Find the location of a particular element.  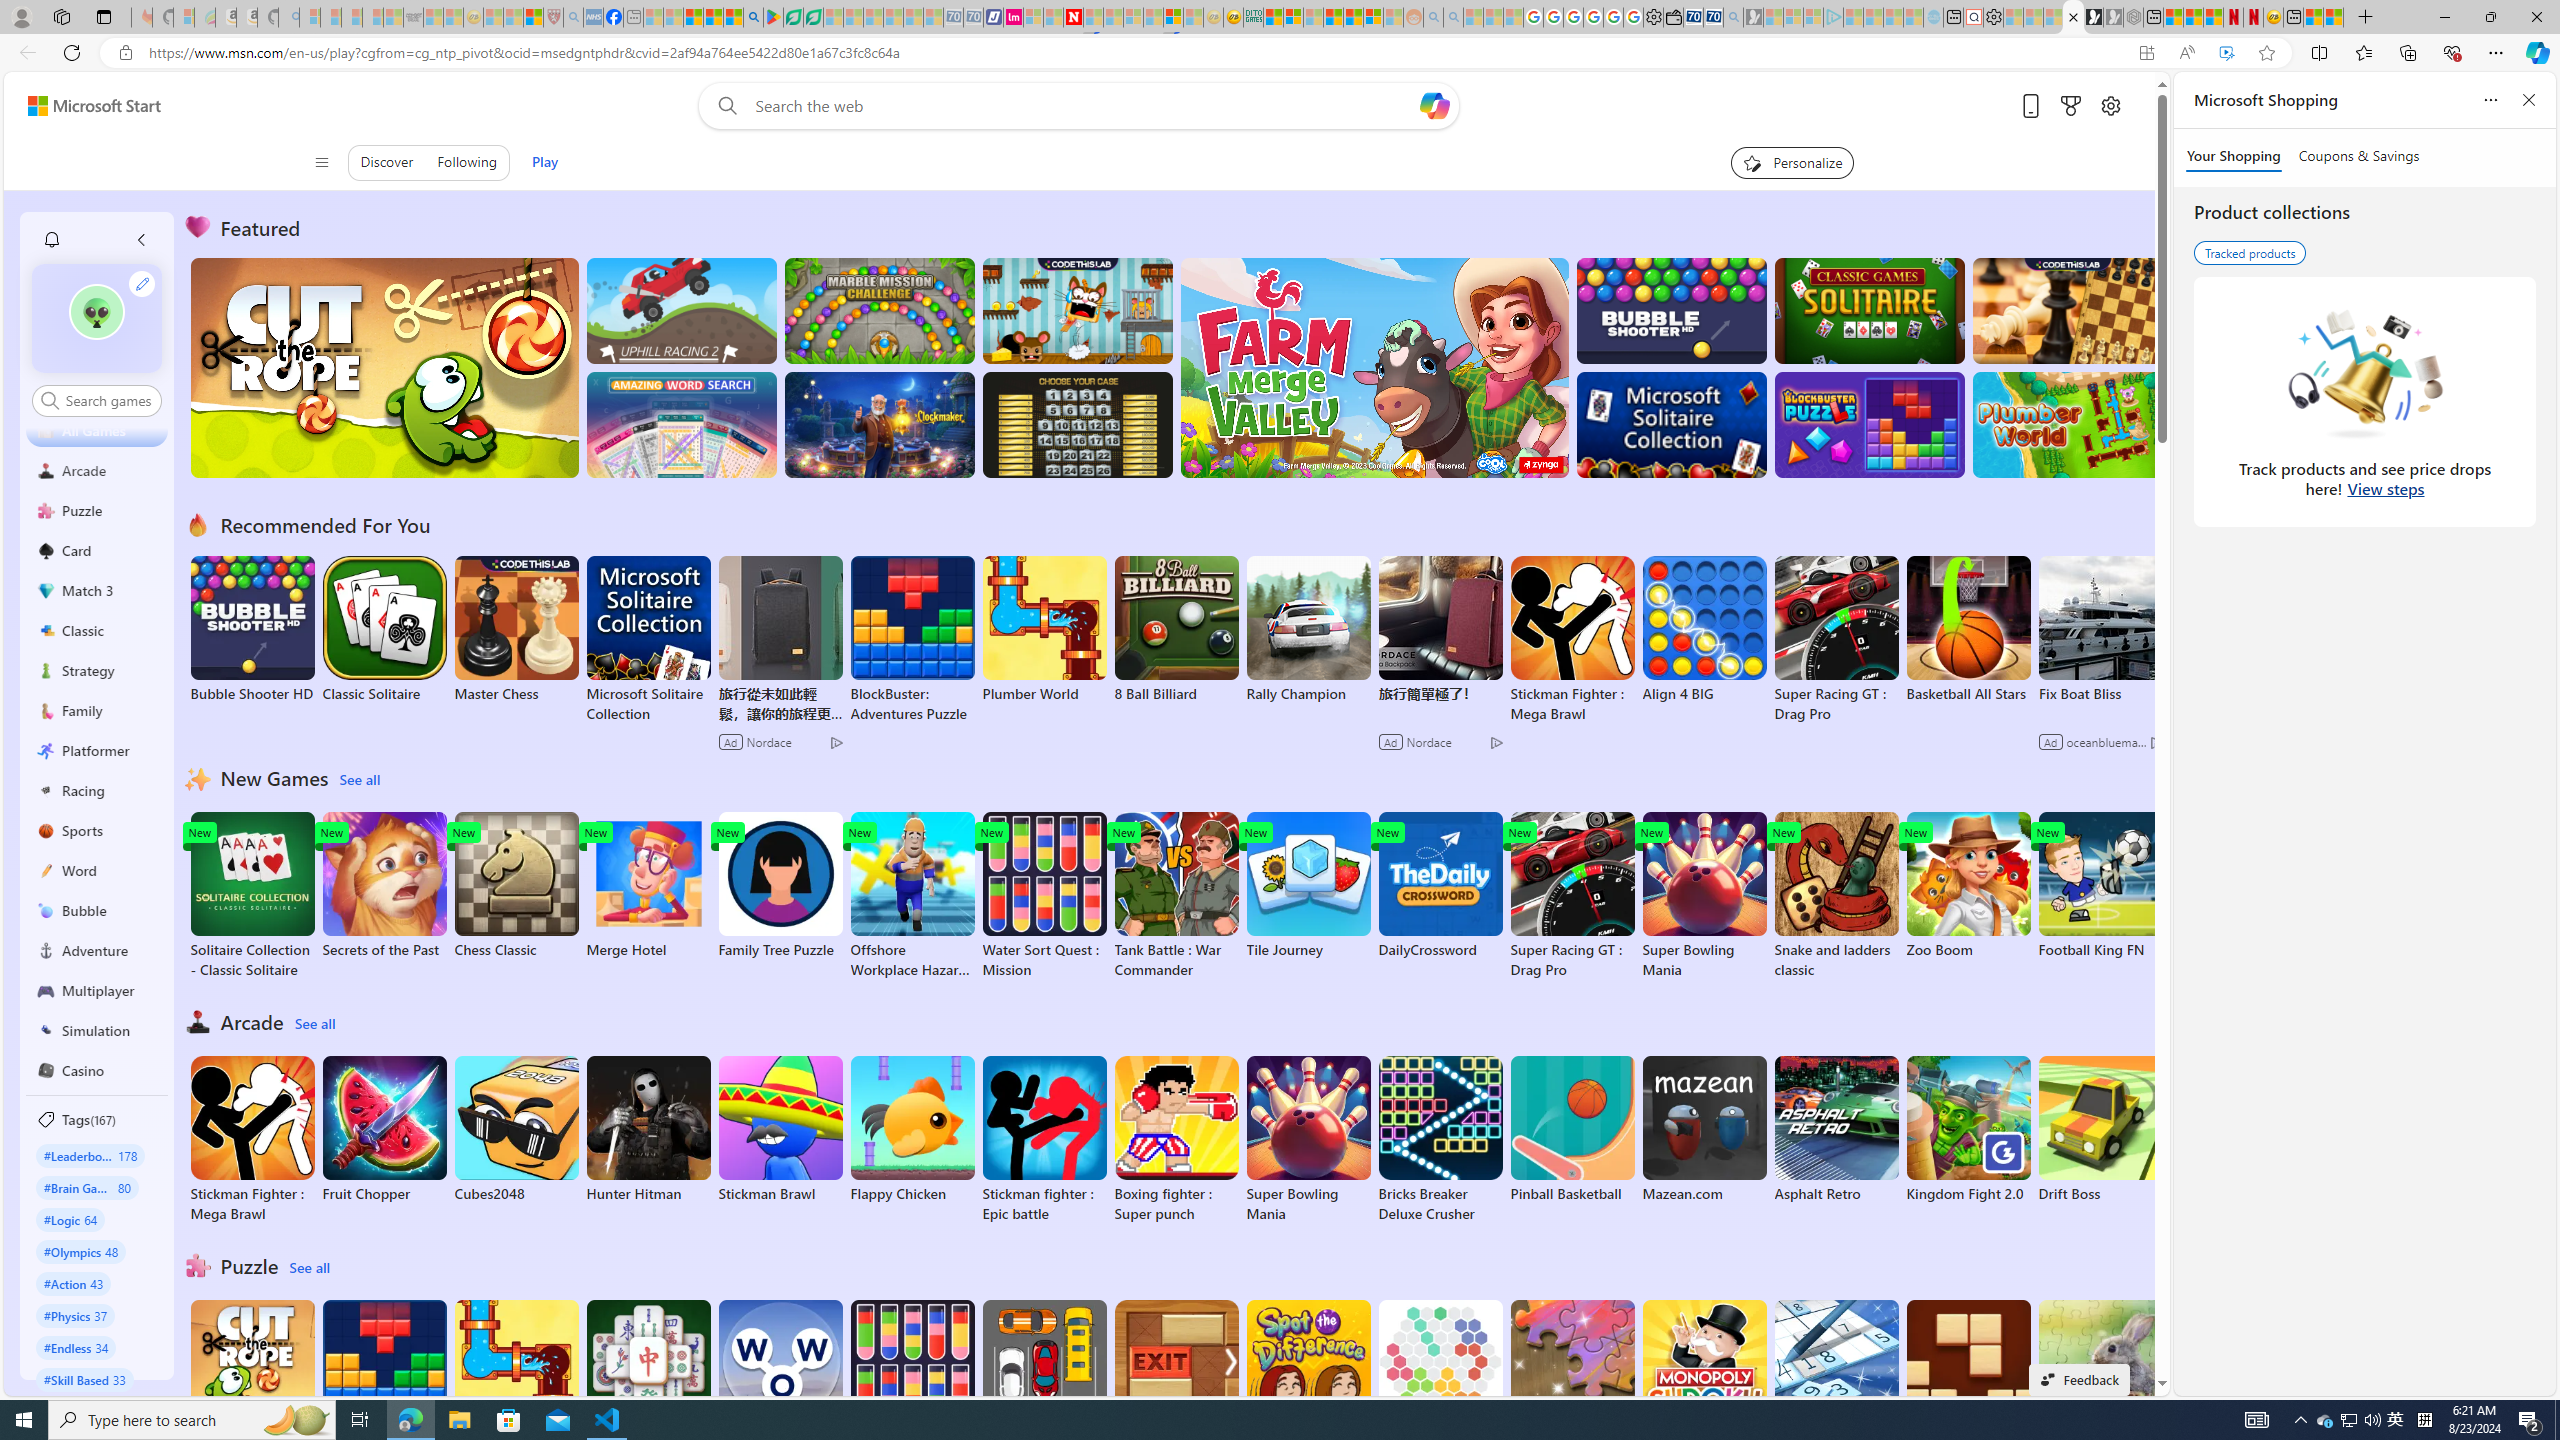

Class: control icon-only is located at coordinates (320, 162).